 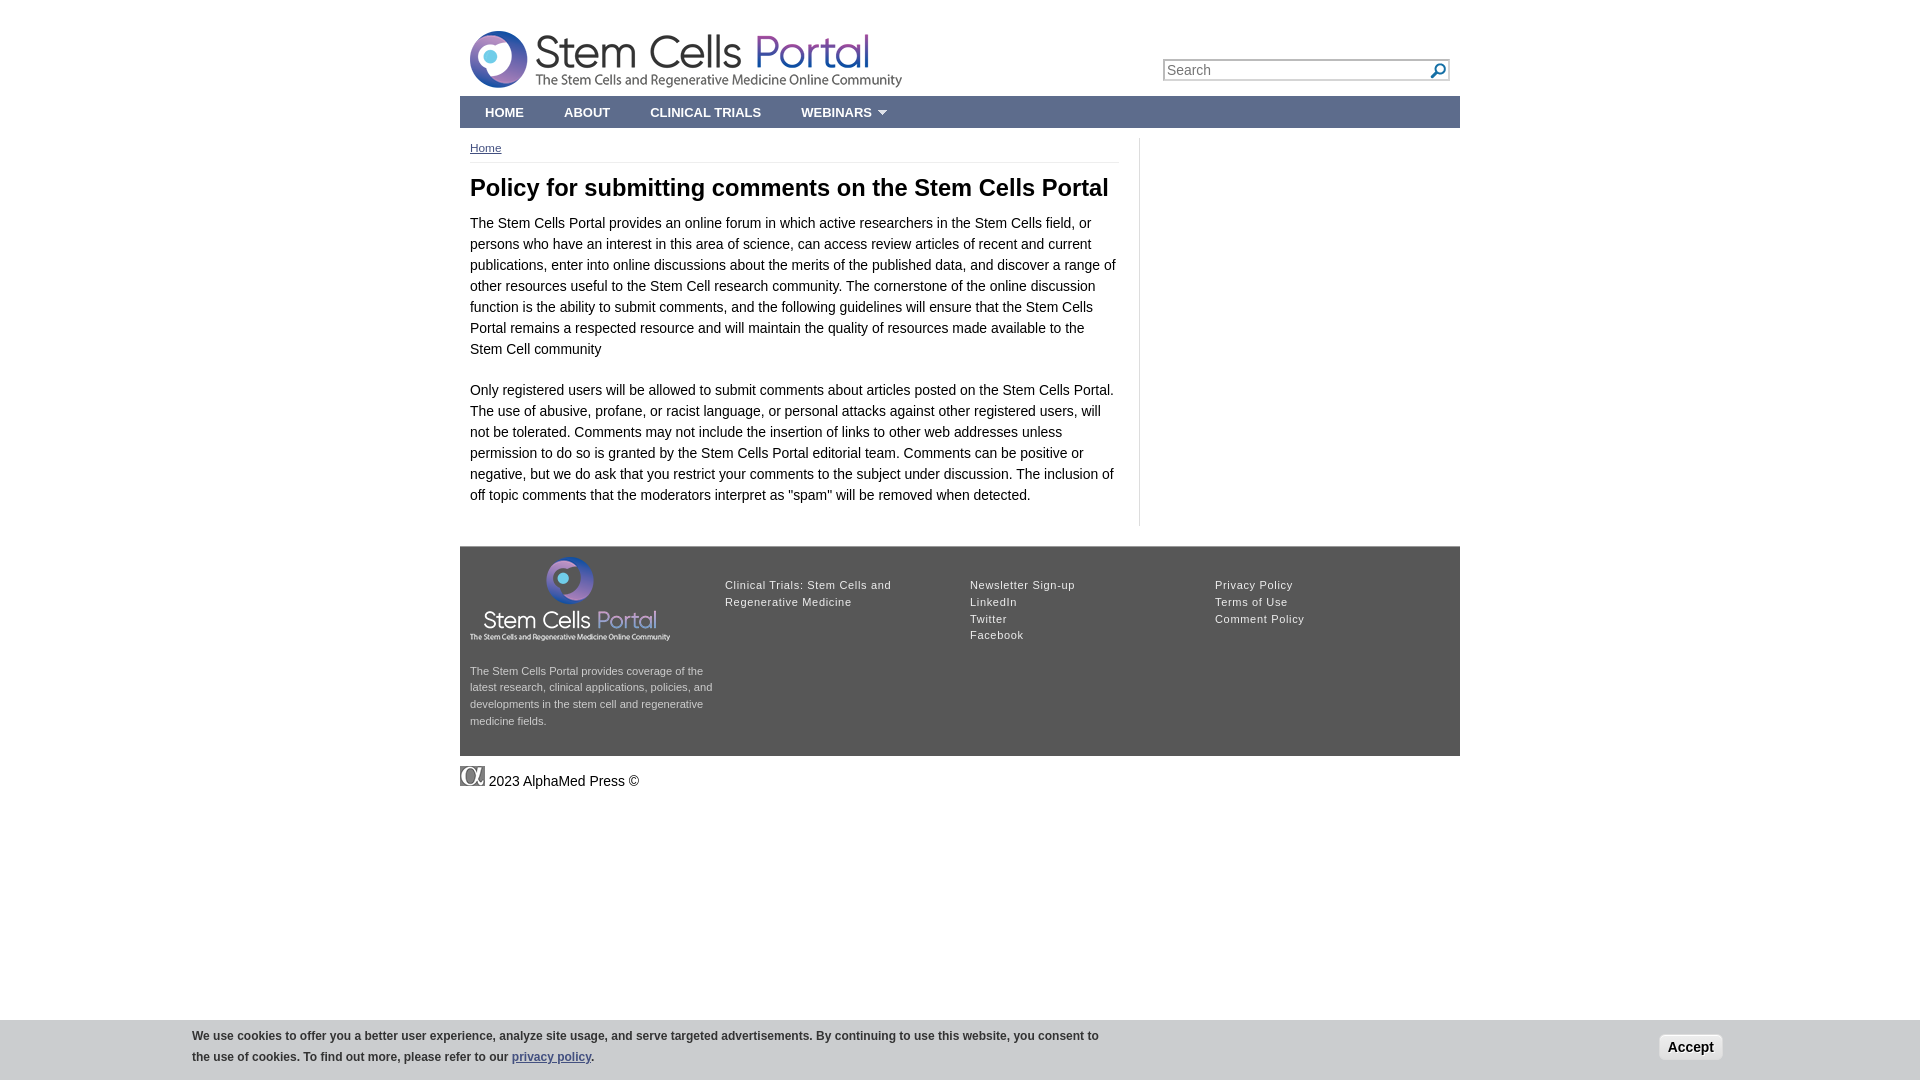 What do you see at coordinates (837, 593) in the screenshot?
I see `related` at bounding box center [837, 593].